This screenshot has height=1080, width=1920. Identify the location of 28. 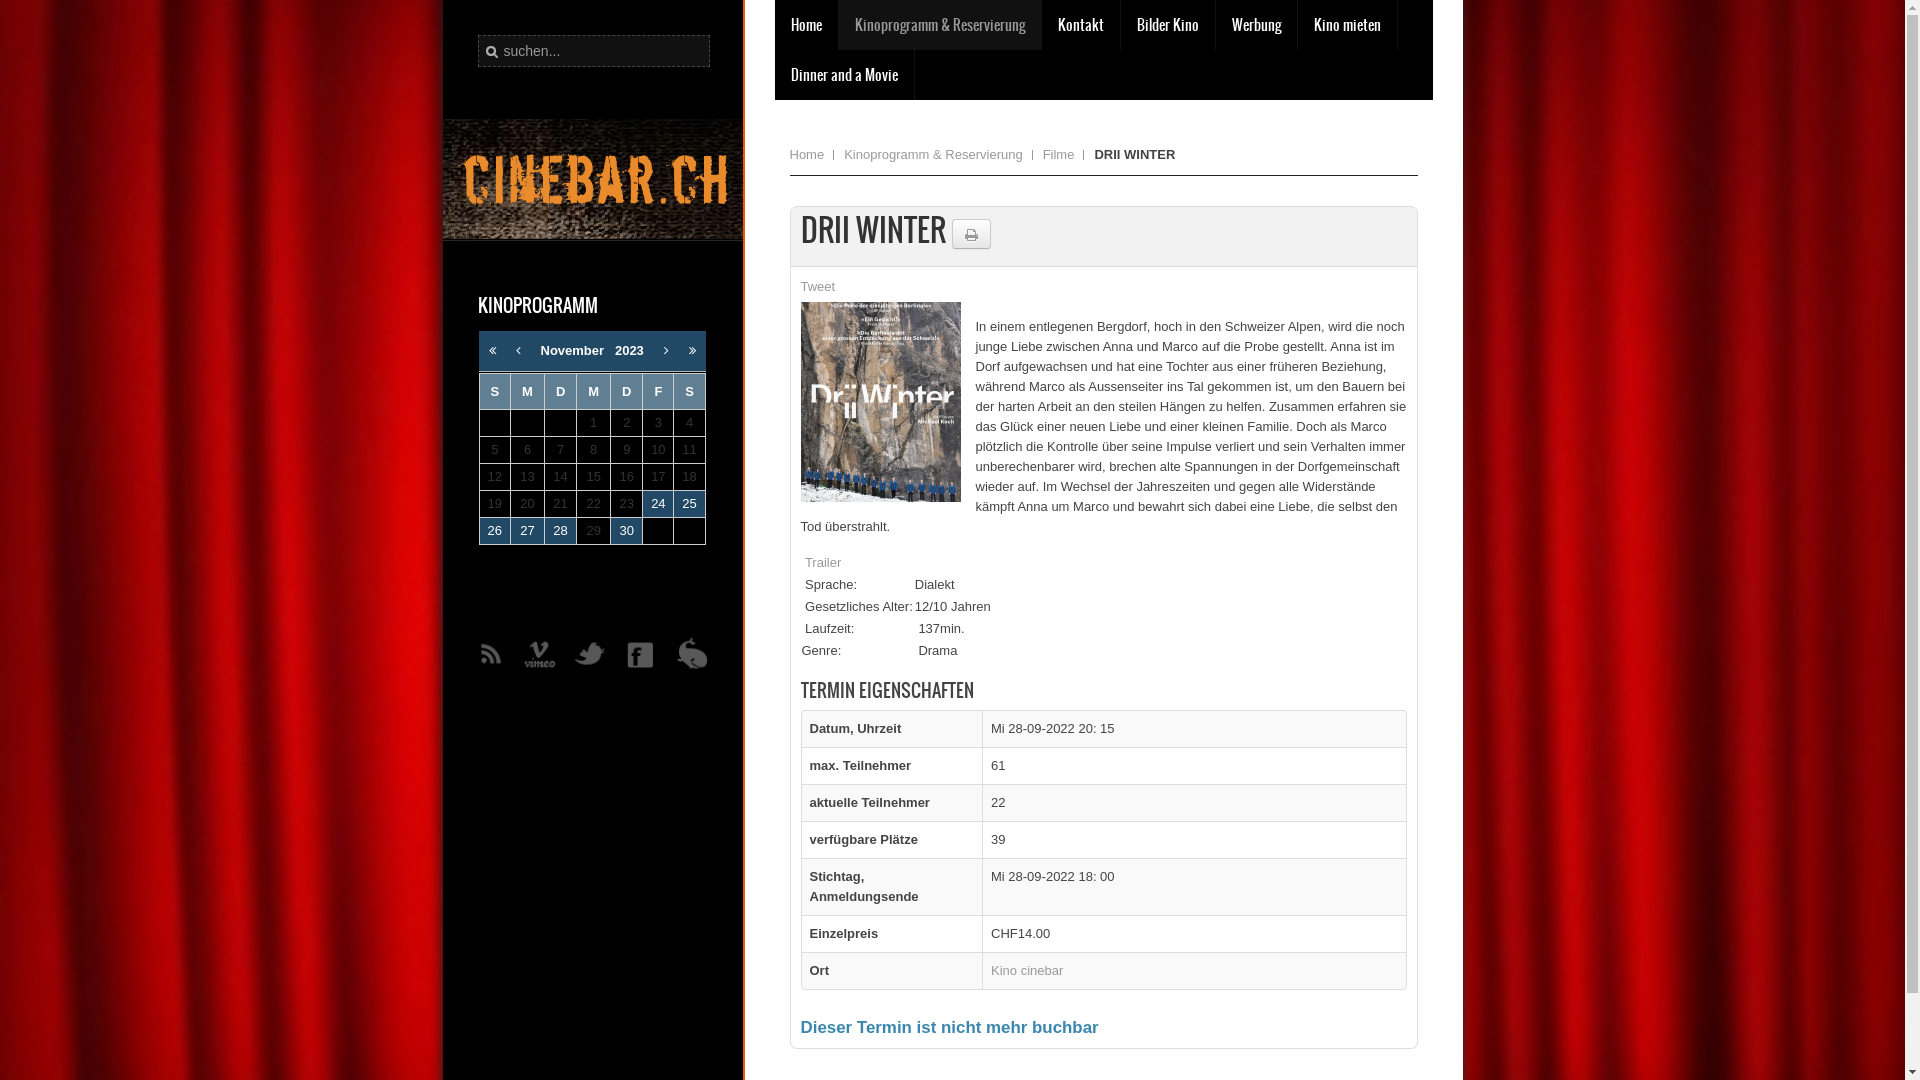
(560, 530).